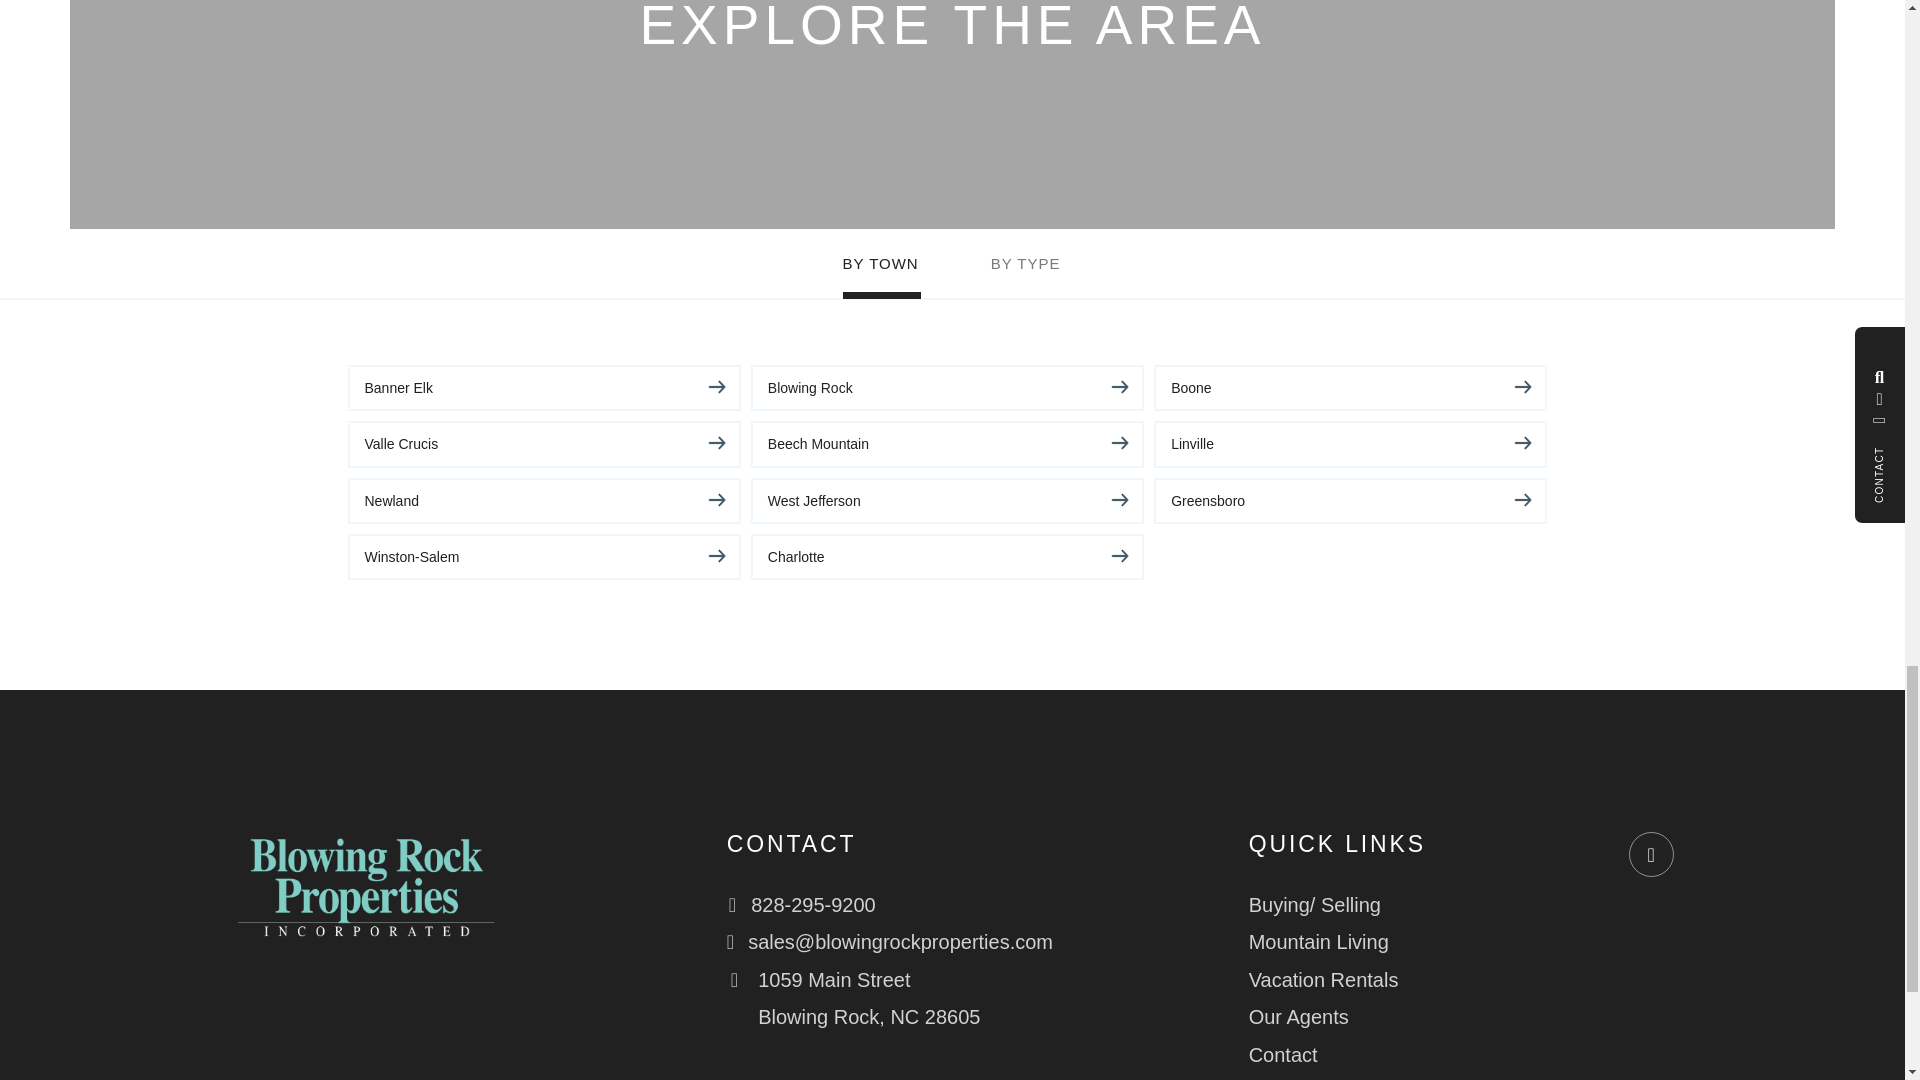  What do you see at coordinates (544, 556) in the screenshot?
I see `Homes For Sale Winston-Salem NC` at bounding box center [544, 556].